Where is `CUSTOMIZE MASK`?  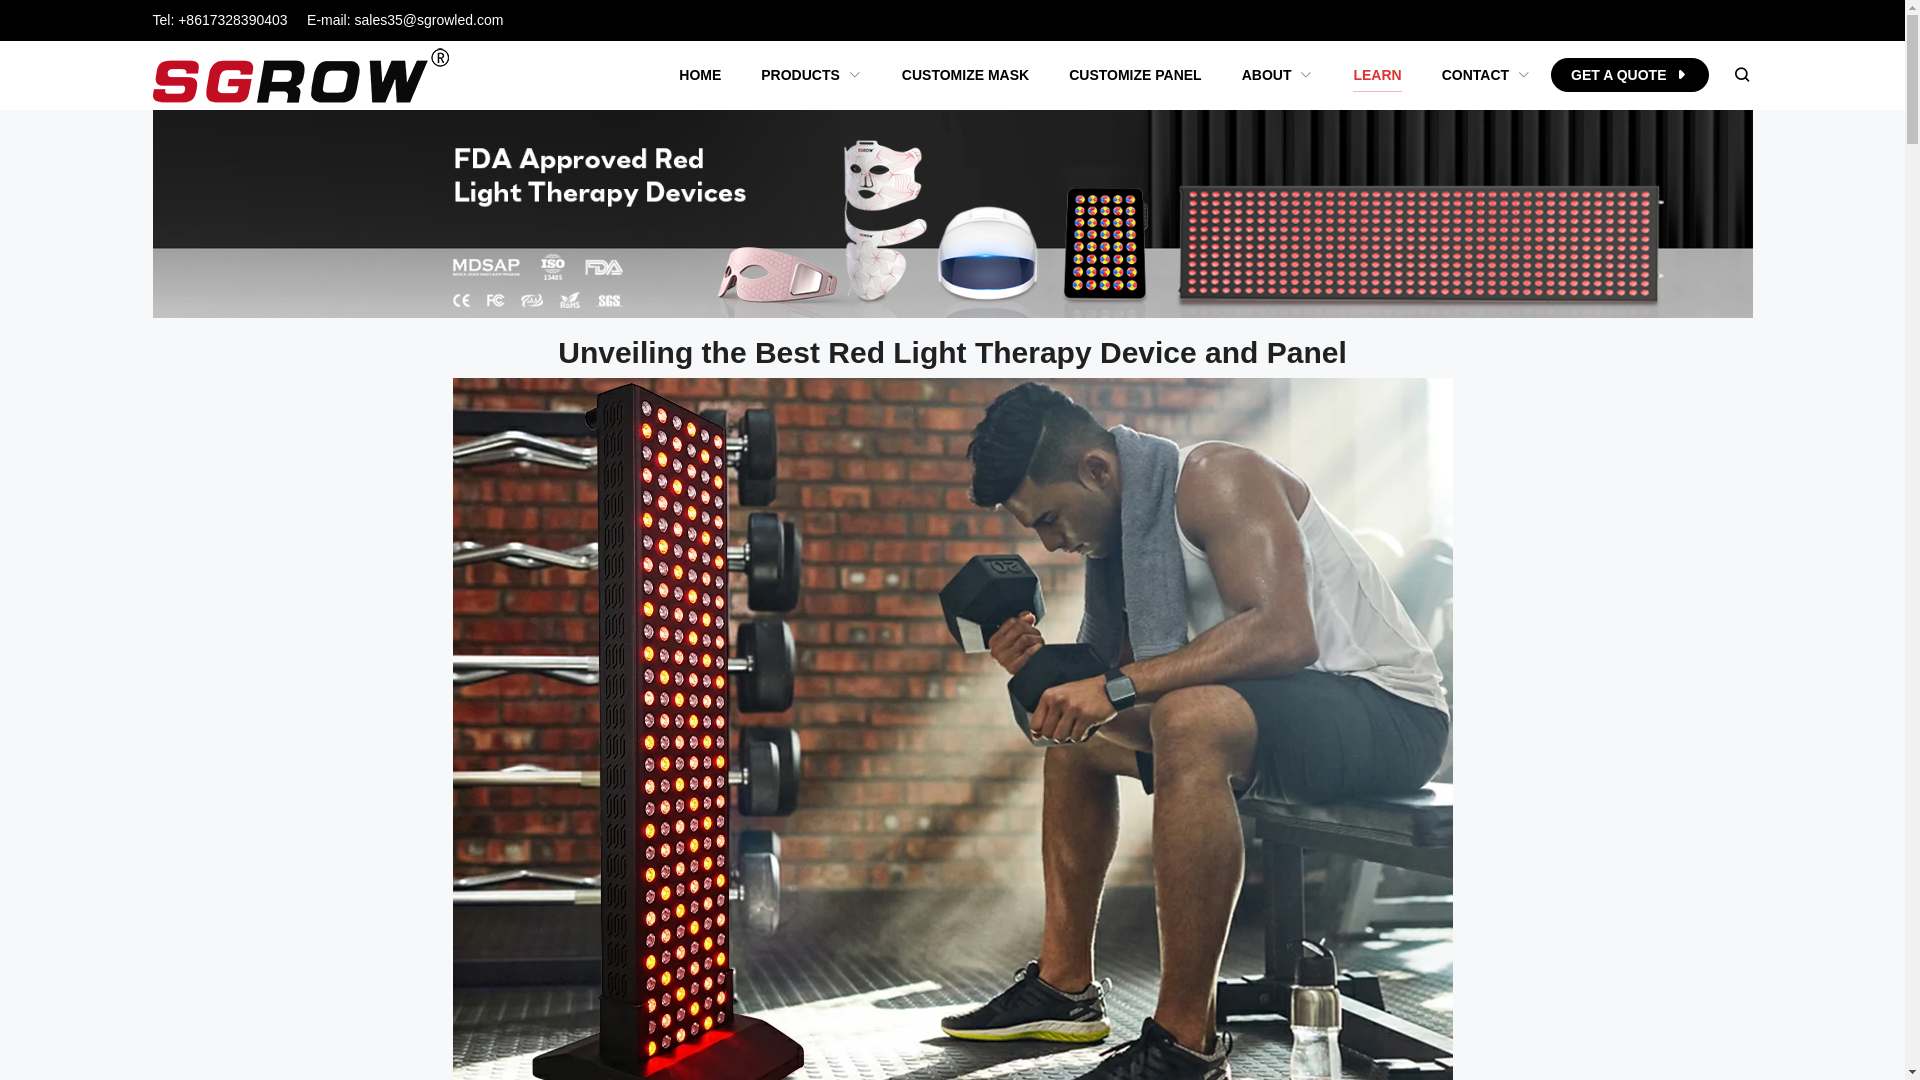
CUSTOMIZE MASK is located at coordinates (964, 75).